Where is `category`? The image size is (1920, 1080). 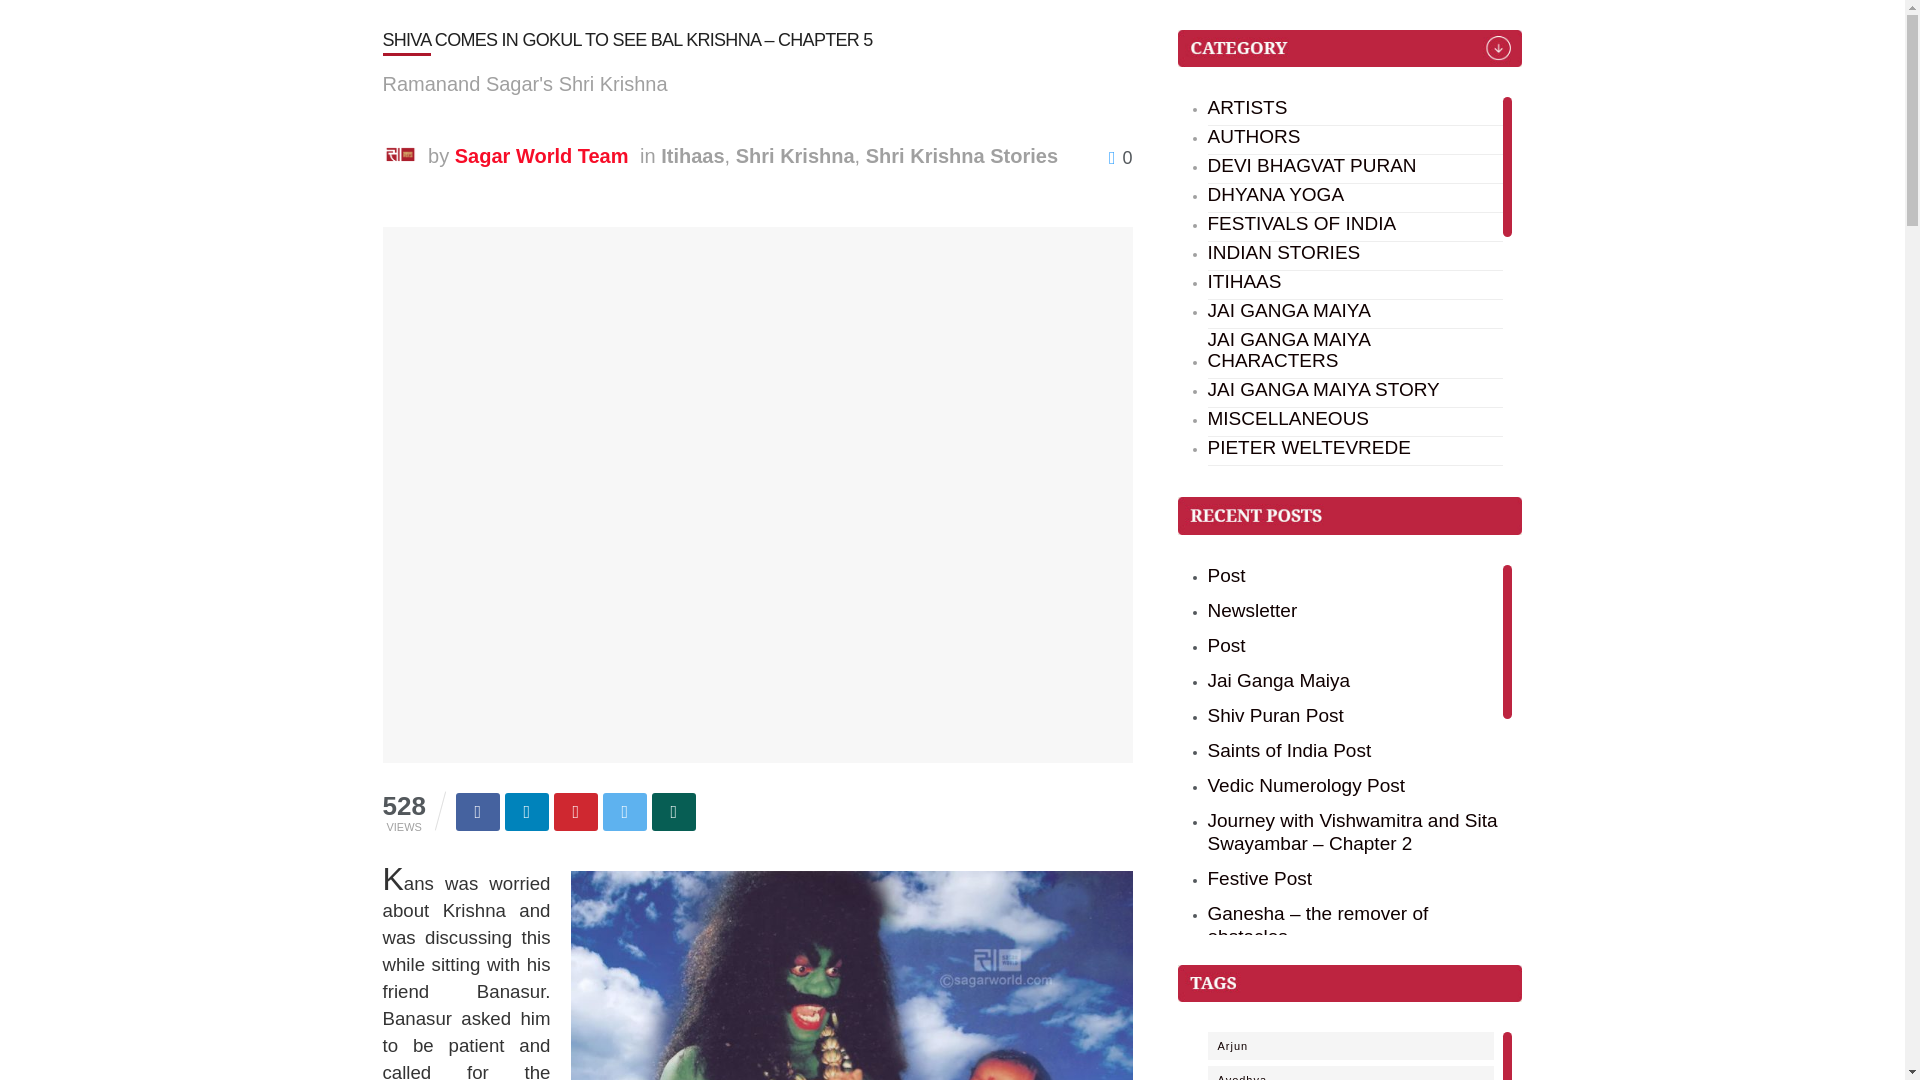
category is located at coordinates (1350, 48).